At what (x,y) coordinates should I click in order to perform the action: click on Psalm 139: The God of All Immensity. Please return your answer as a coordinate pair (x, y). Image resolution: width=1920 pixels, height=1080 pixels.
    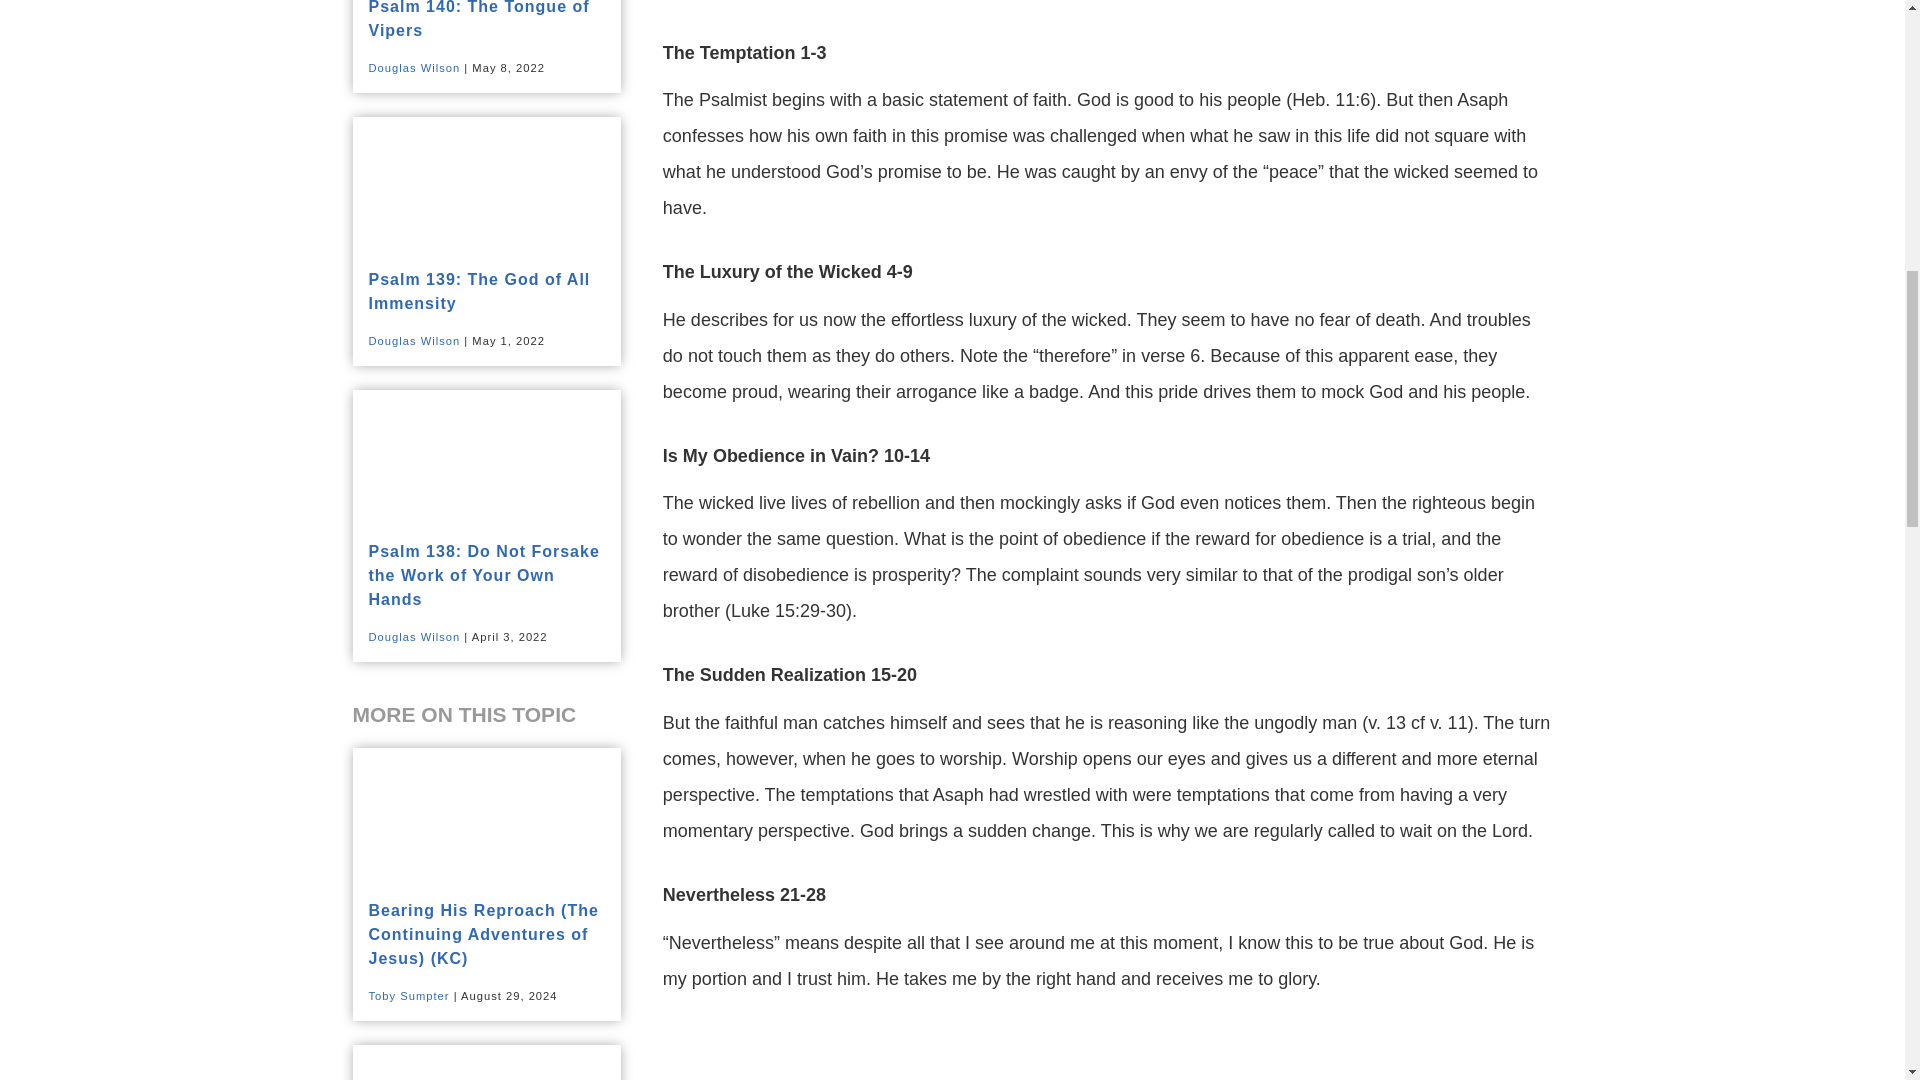
    Looking at the image, I should click on (478, 292).